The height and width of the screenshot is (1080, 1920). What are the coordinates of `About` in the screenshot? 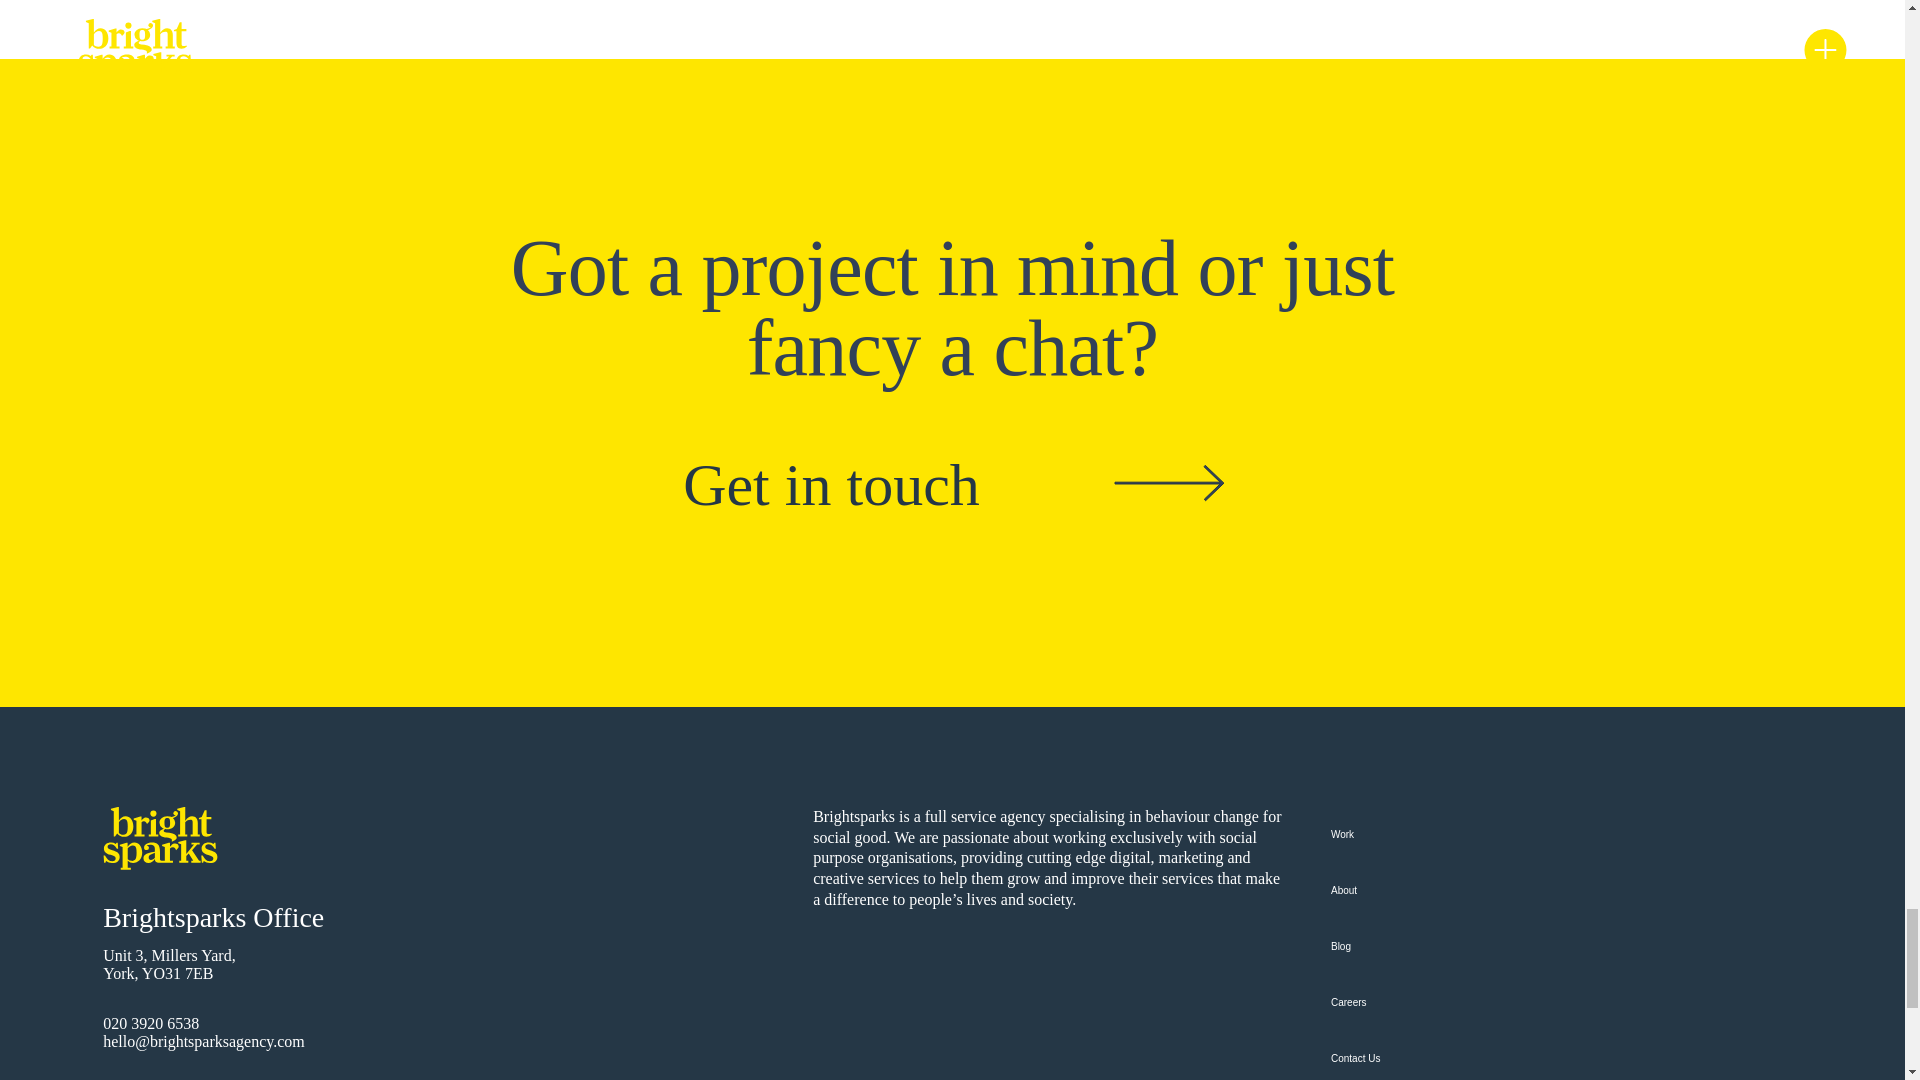 It's located at (1588, 890).